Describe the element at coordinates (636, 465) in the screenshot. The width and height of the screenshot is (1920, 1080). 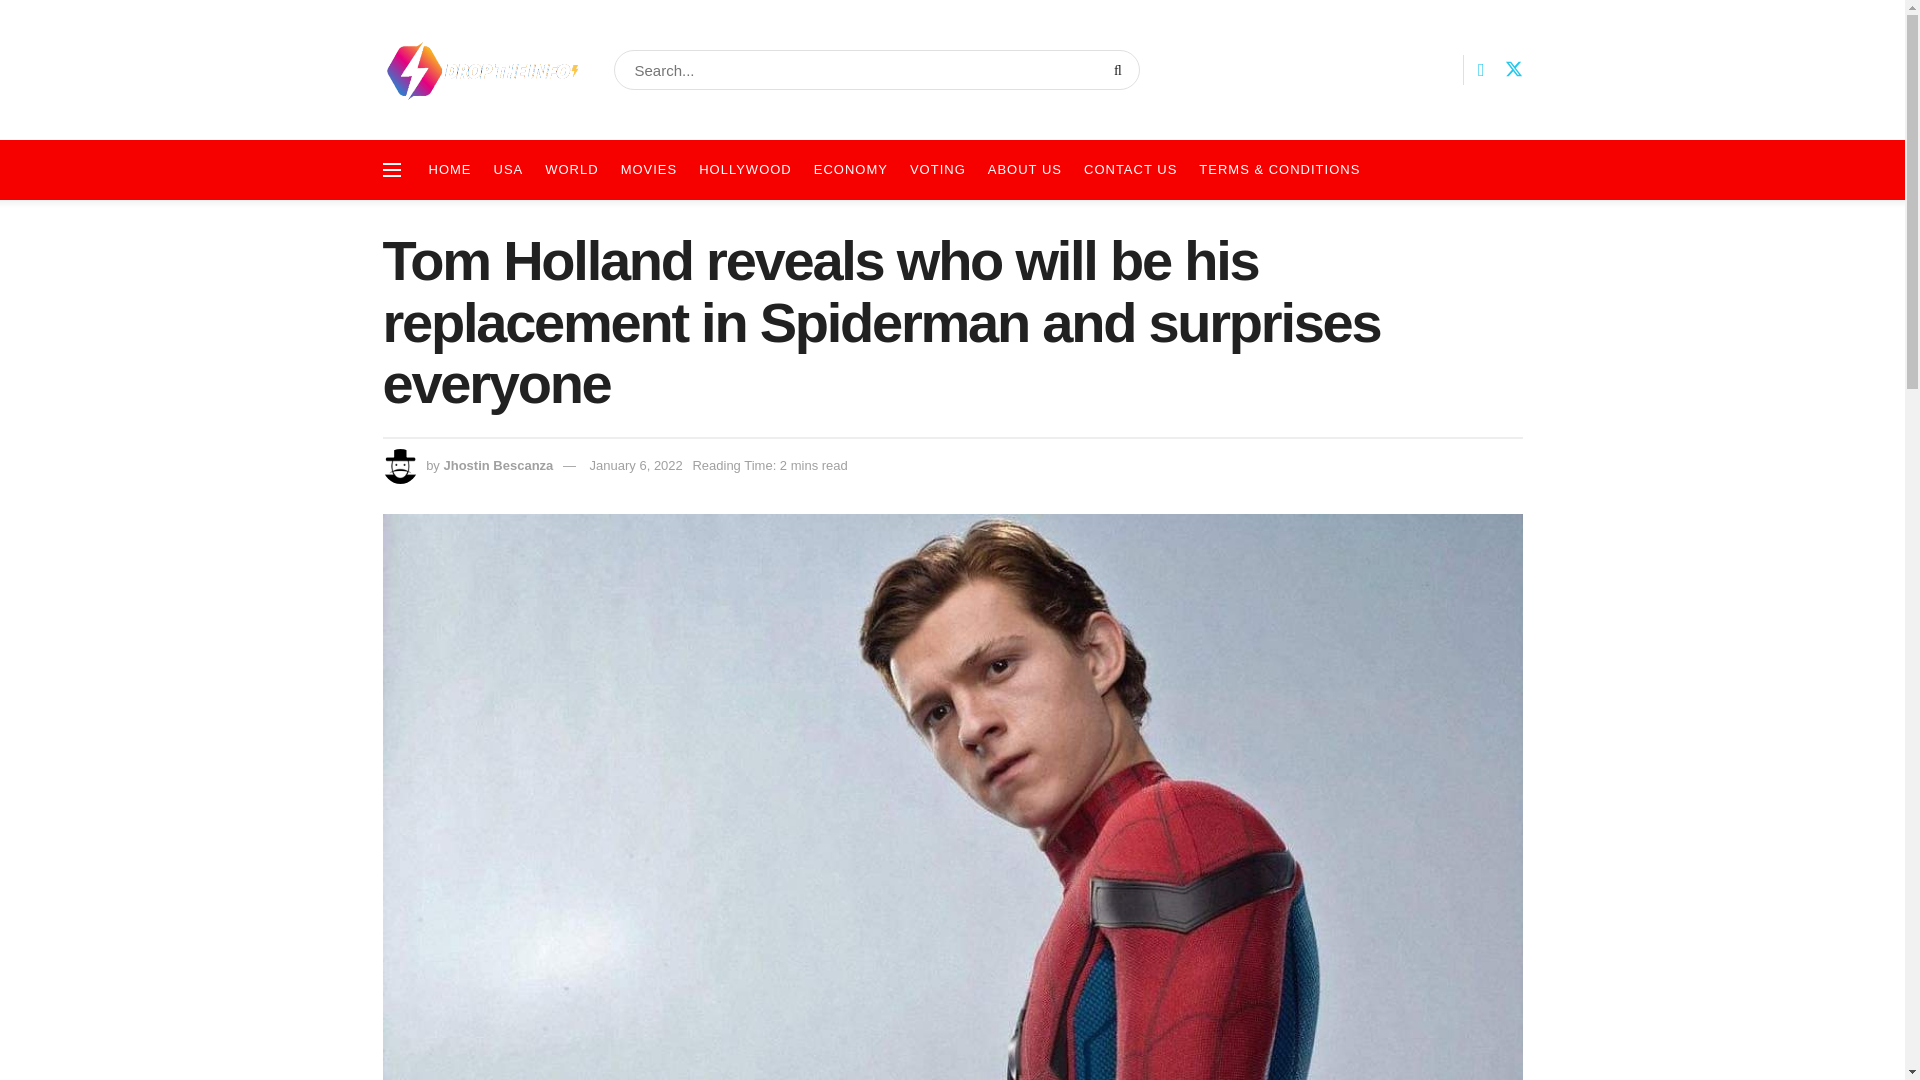
I see `January 6, 2022` at that location.